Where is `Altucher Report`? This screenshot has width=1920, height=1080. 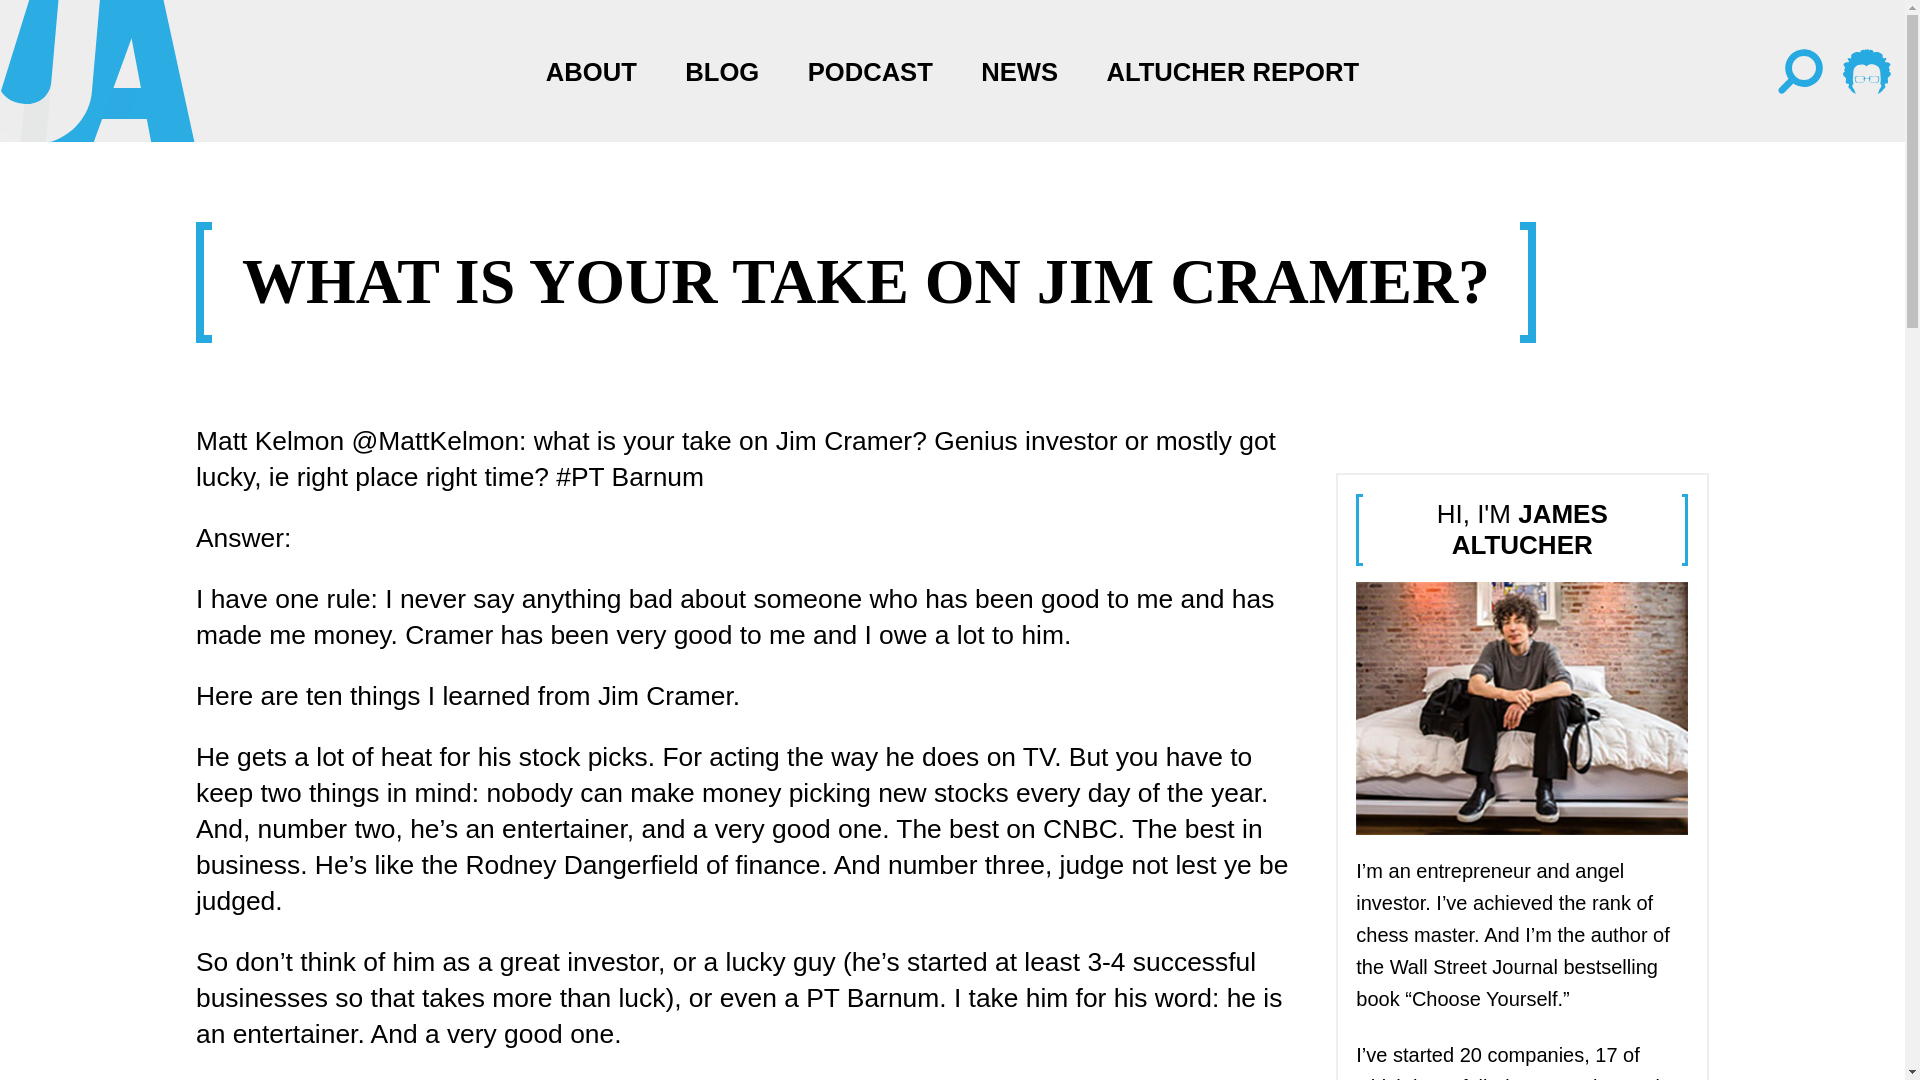 Altucher Report is located at coordinates (1867, 70).